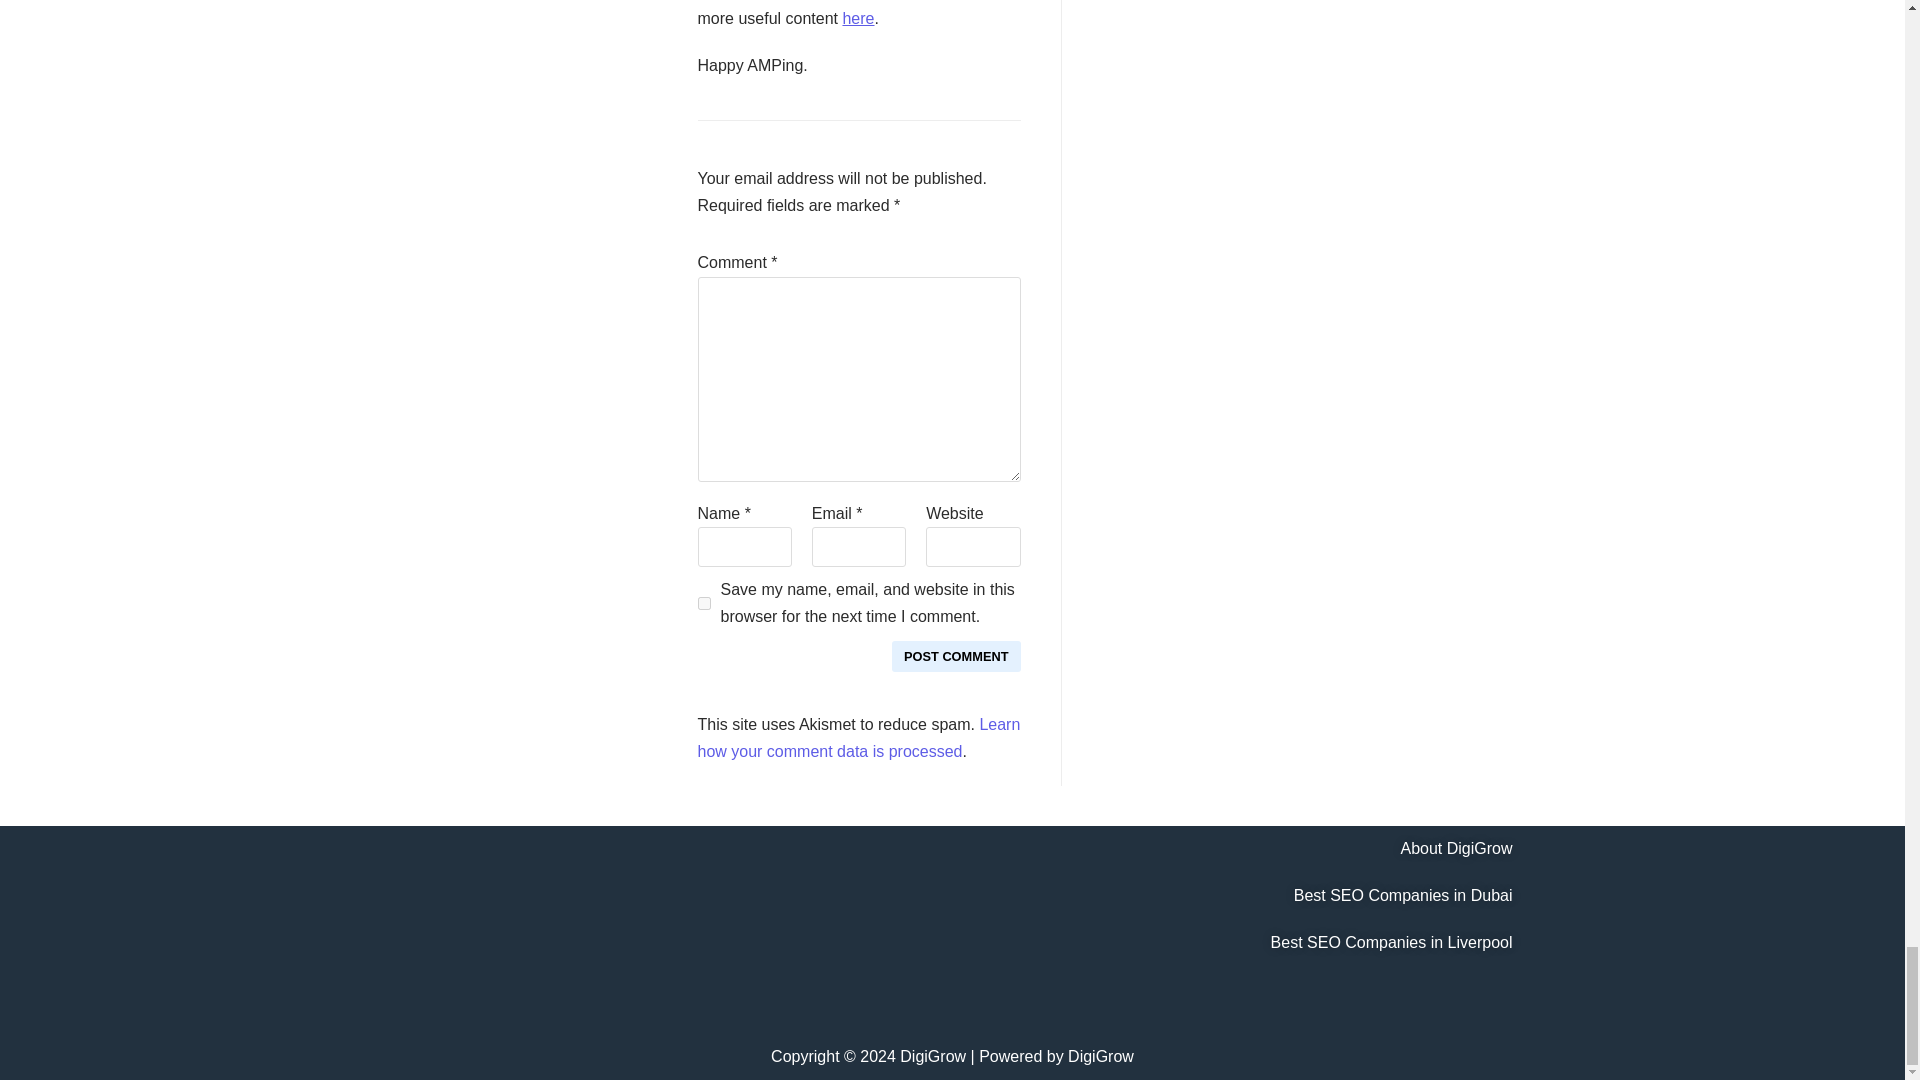  I want to click on Best SEO Companies in Liverpool, so click(1392, 942).